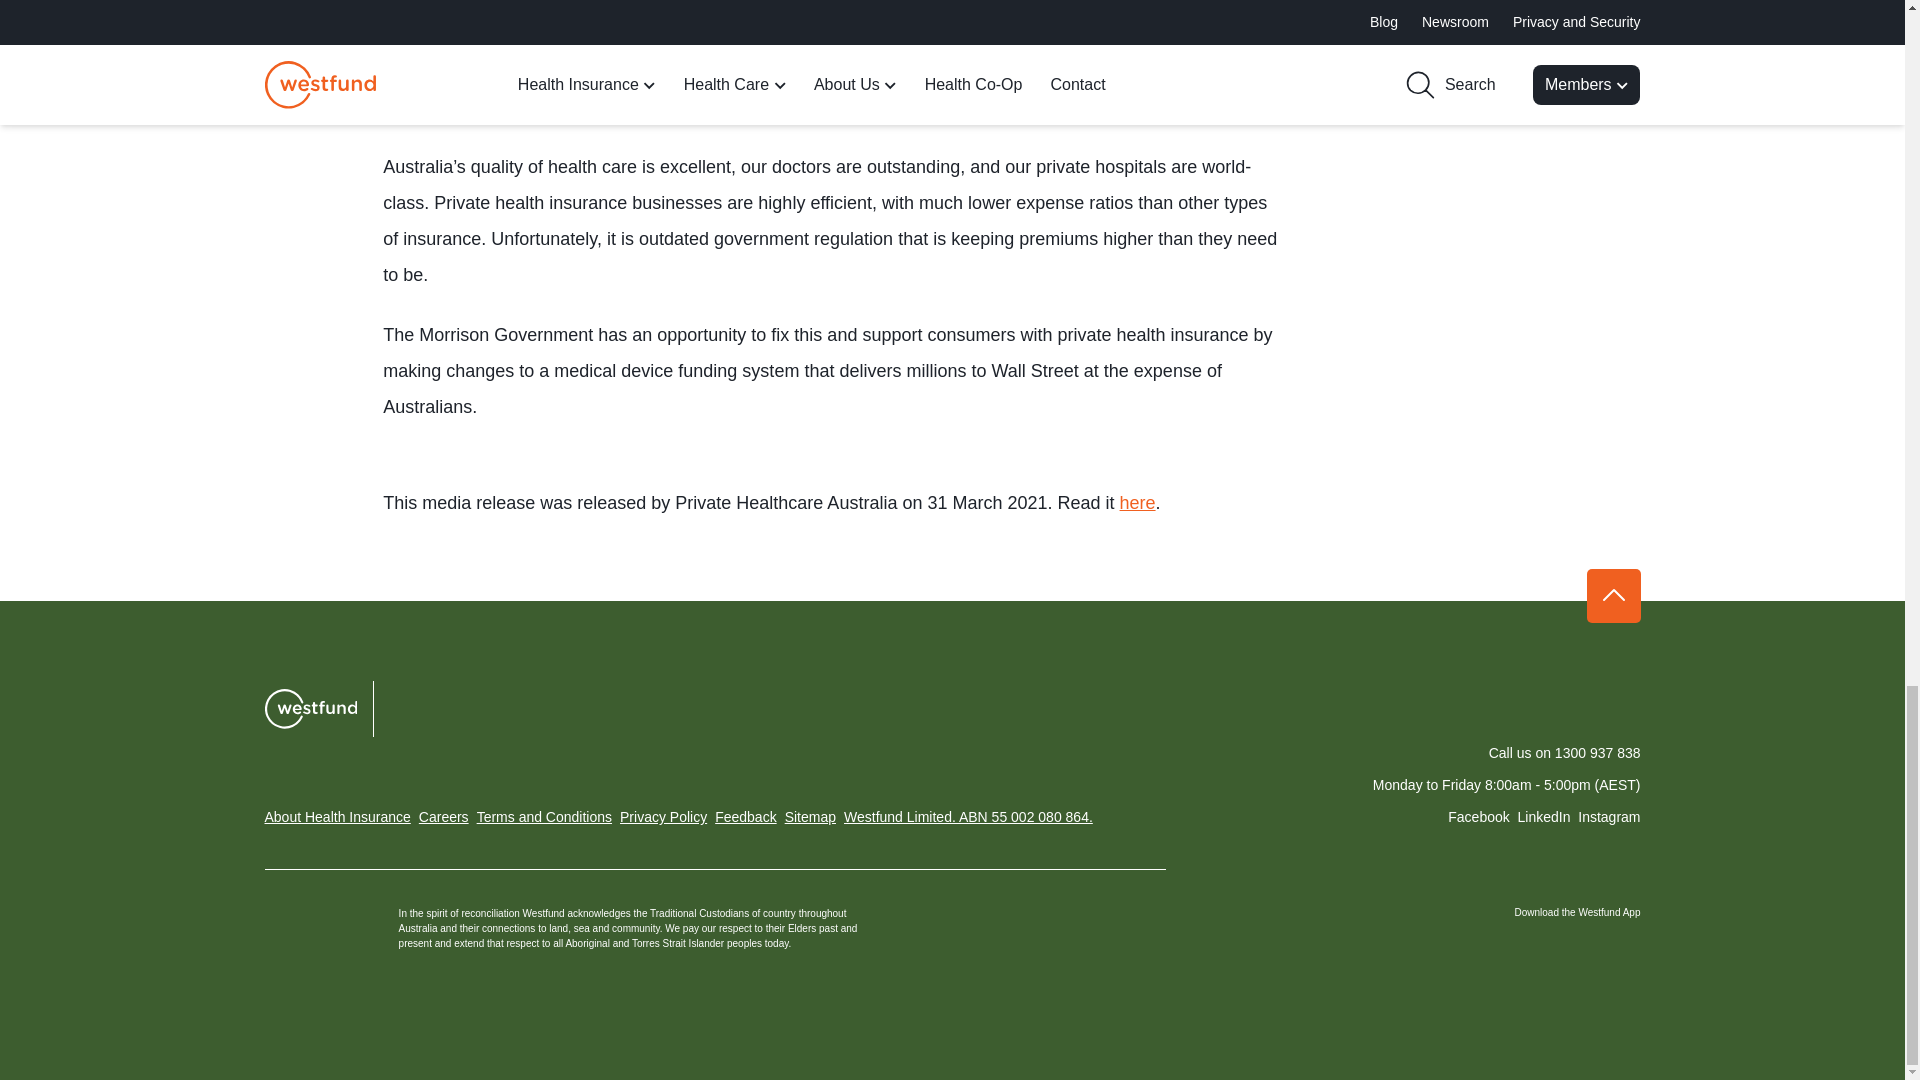 The height and width of the screenshot is (1080, 1920). I want to click on Terms and Conditions, so click(544, 816).